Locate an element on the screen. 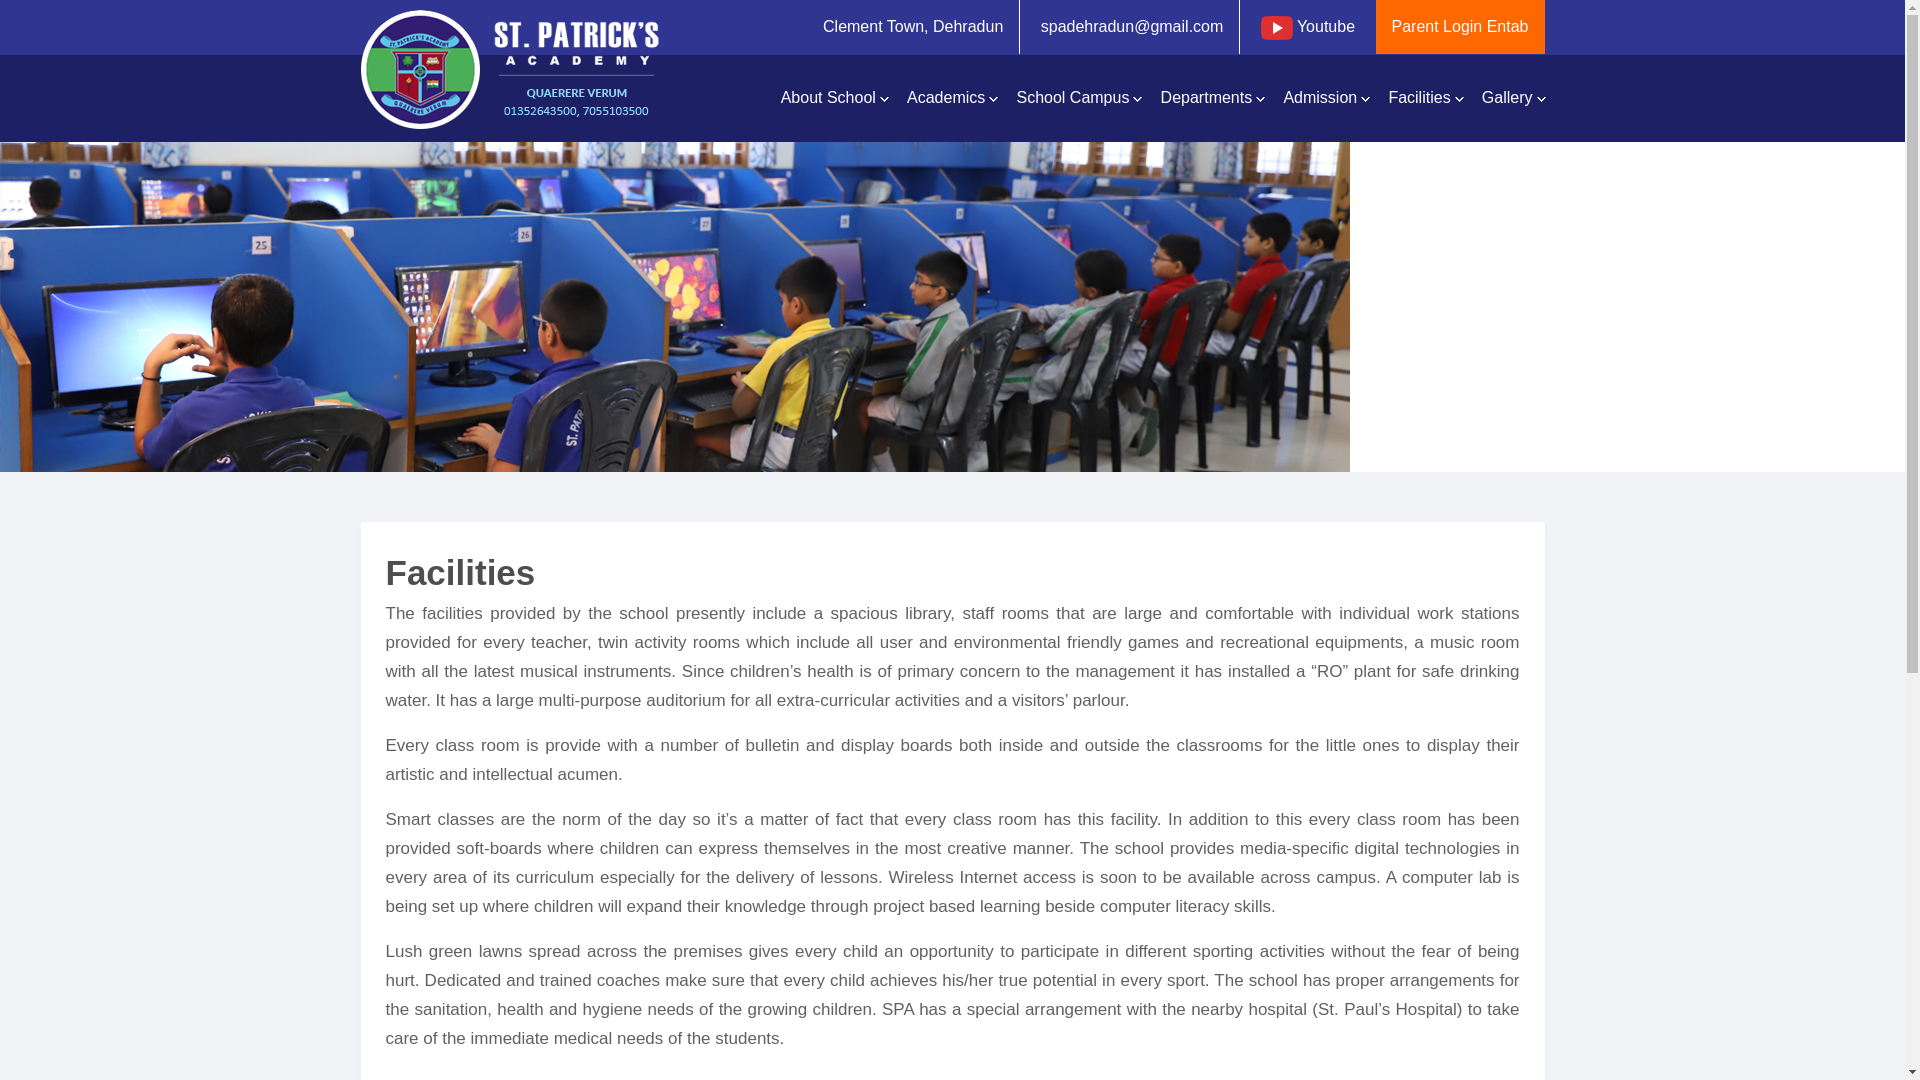 The image size is (1920, 1080). Academics is located at coordinates (951, 97).